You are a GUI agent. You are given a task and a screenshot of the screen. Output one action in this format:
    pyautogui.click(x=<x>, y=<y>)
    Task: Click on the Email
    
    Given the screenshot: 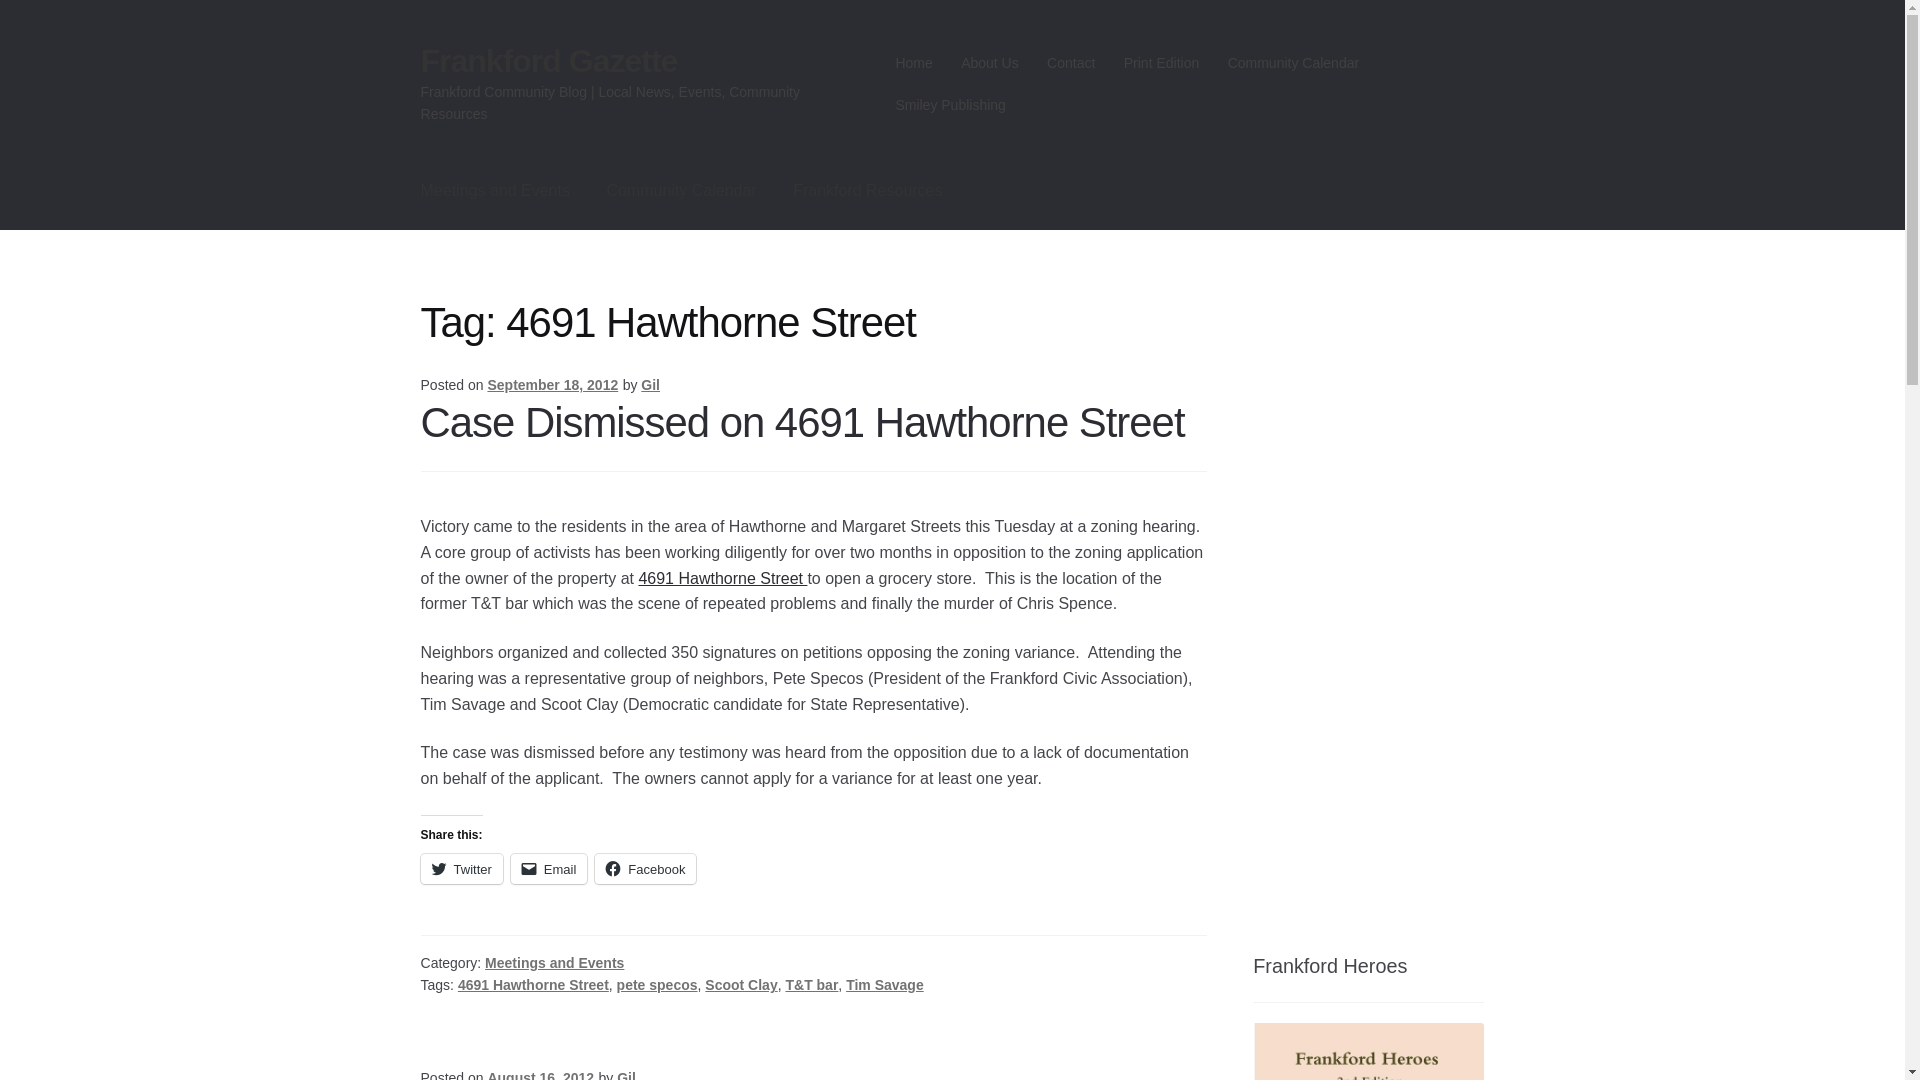 What is the action you would take?
    pyautogui.click(x=548, y=869)
    